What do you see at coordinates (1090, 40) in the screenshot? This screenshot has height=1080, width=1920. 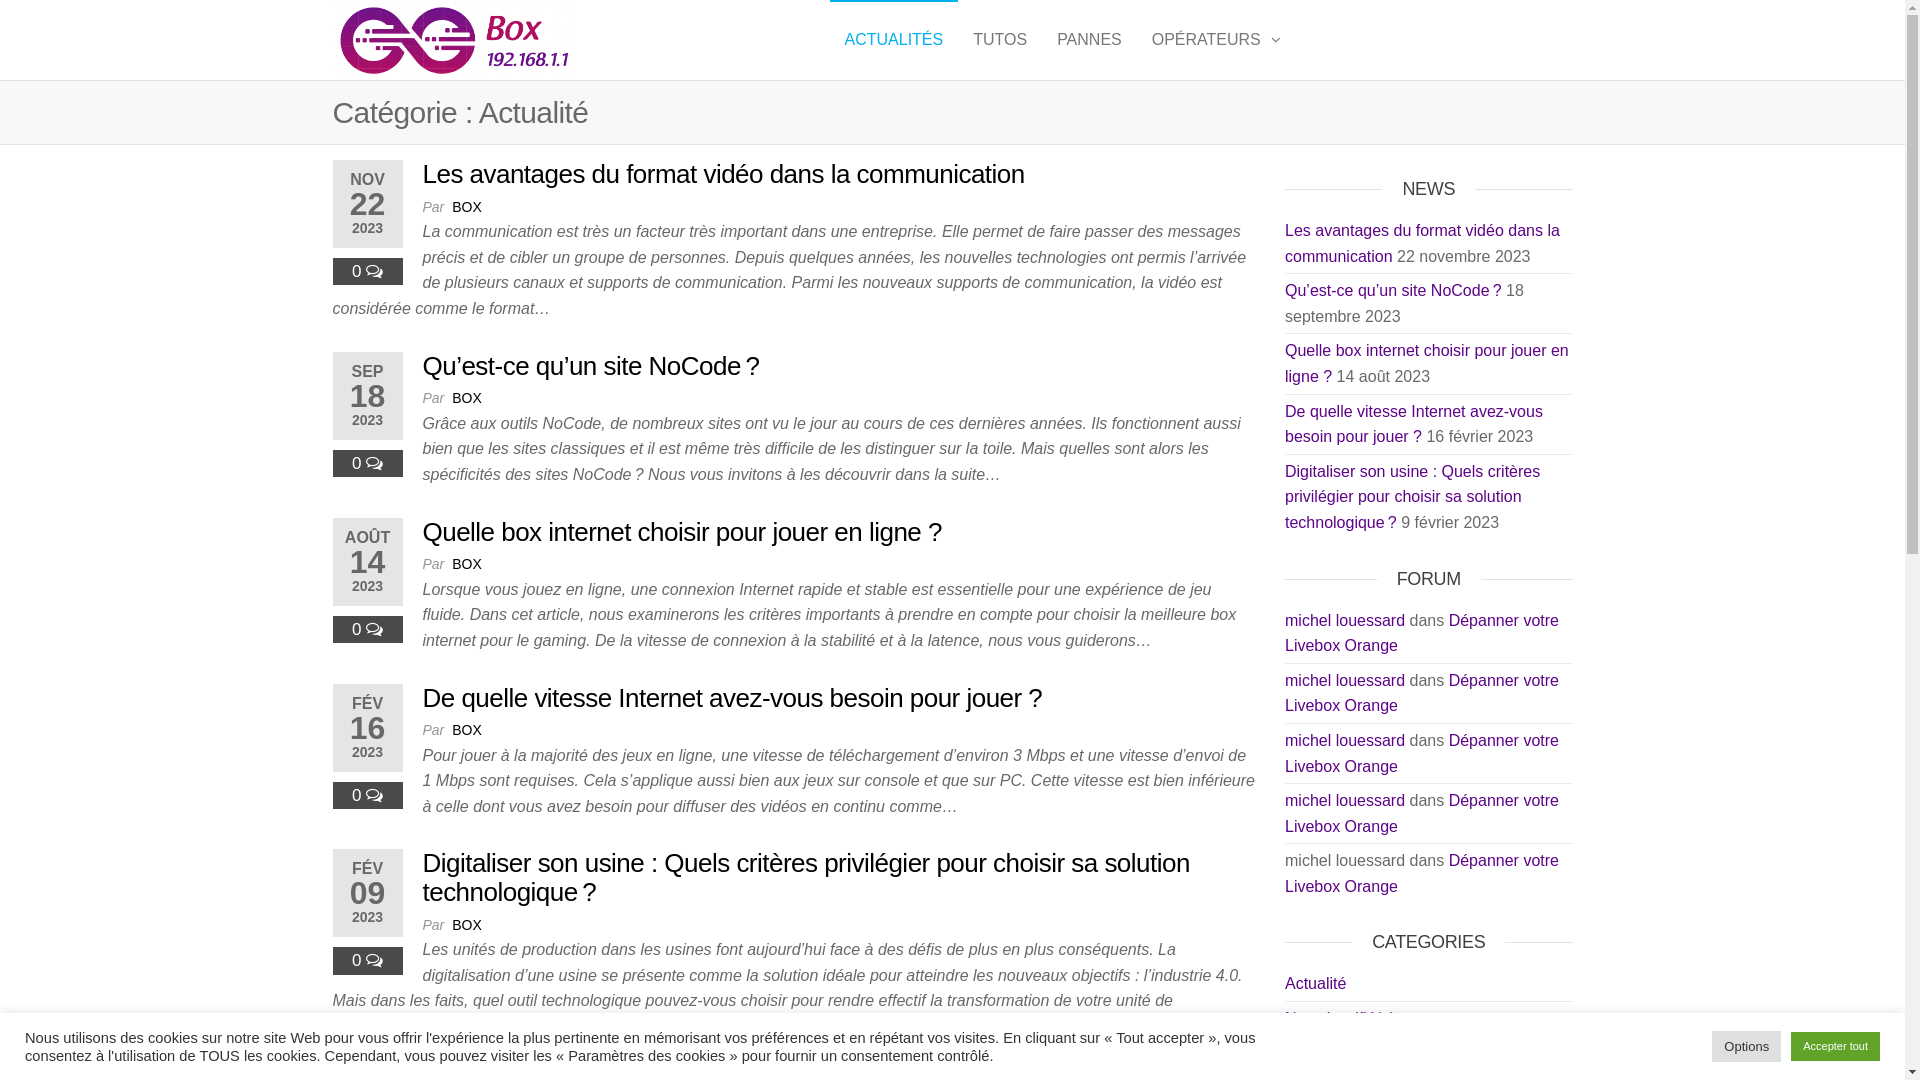 I see `PANNES` at bounding box center [1090, 40].